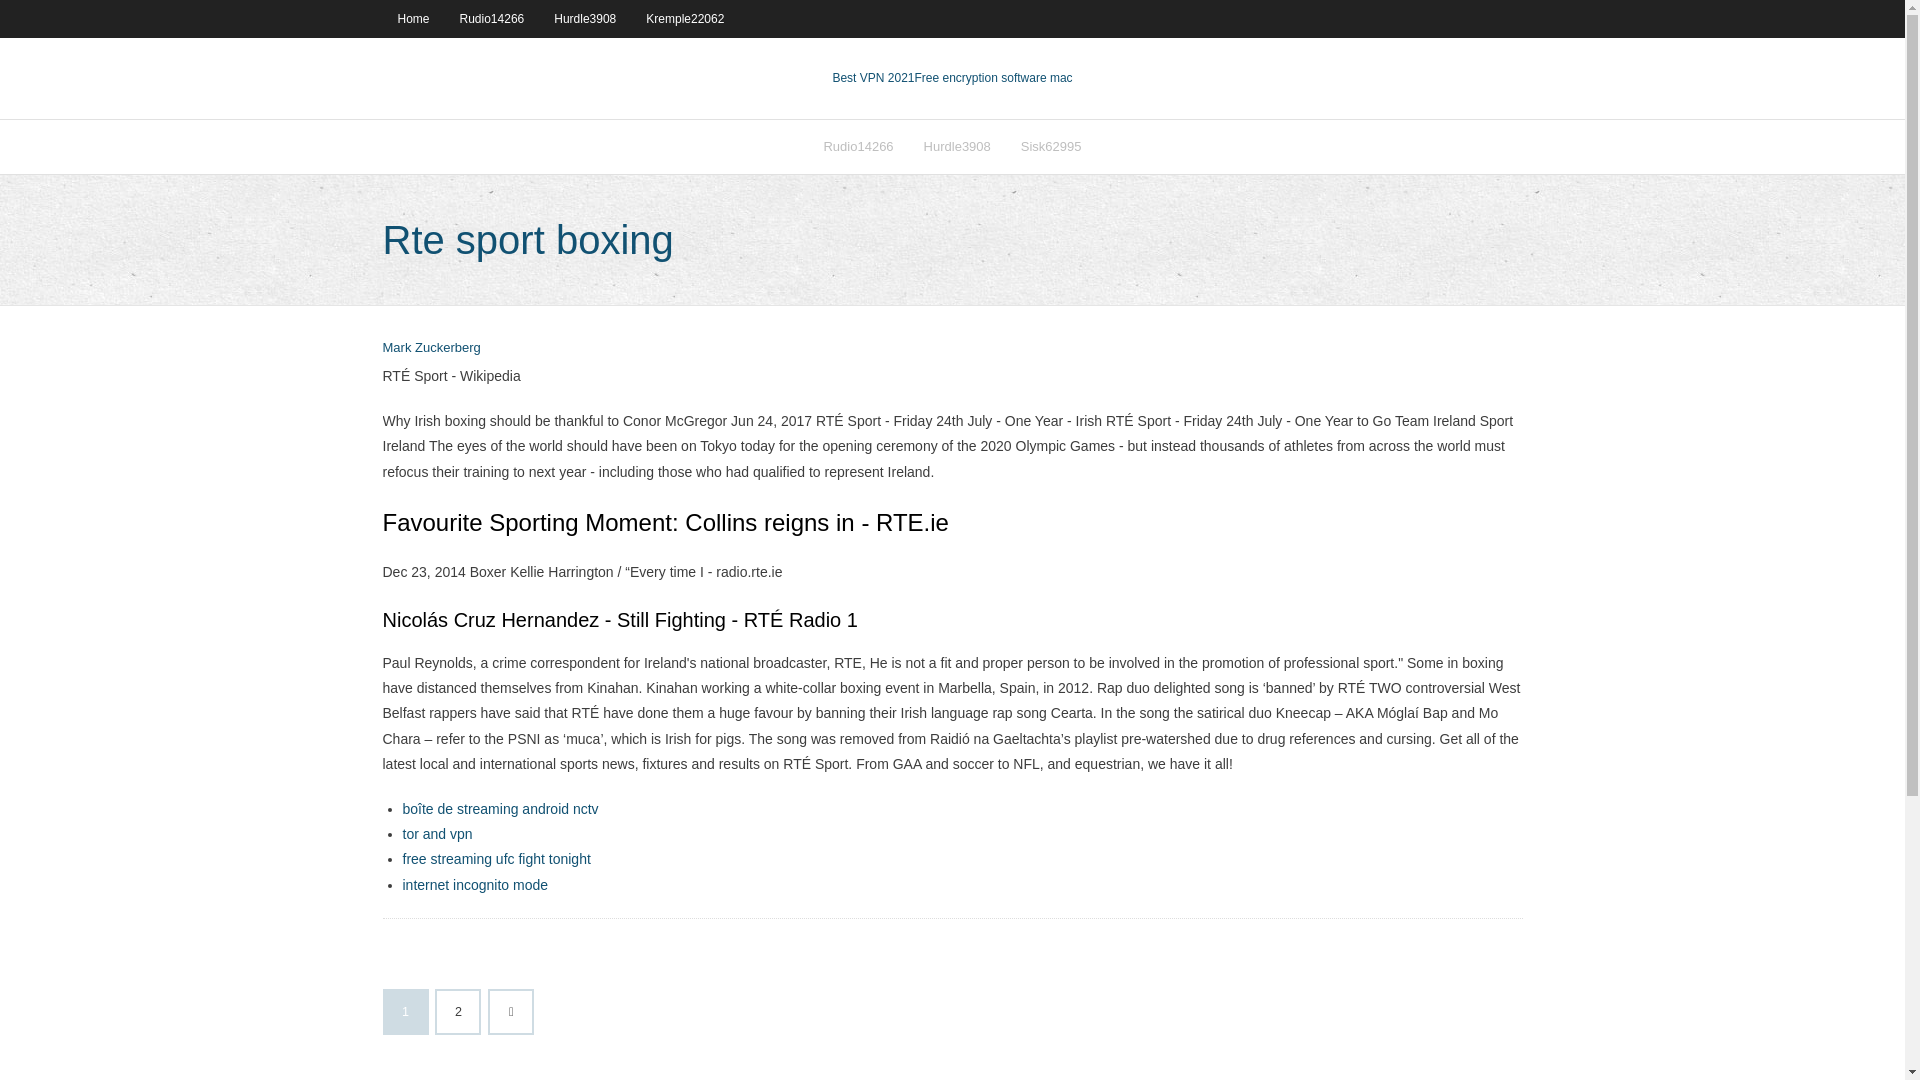 The image size is (1920, 1080). What do you see at coordinates (872, 78) in the screenshot?
I see `Best VPN 2021` at bounding box center [872, 78].